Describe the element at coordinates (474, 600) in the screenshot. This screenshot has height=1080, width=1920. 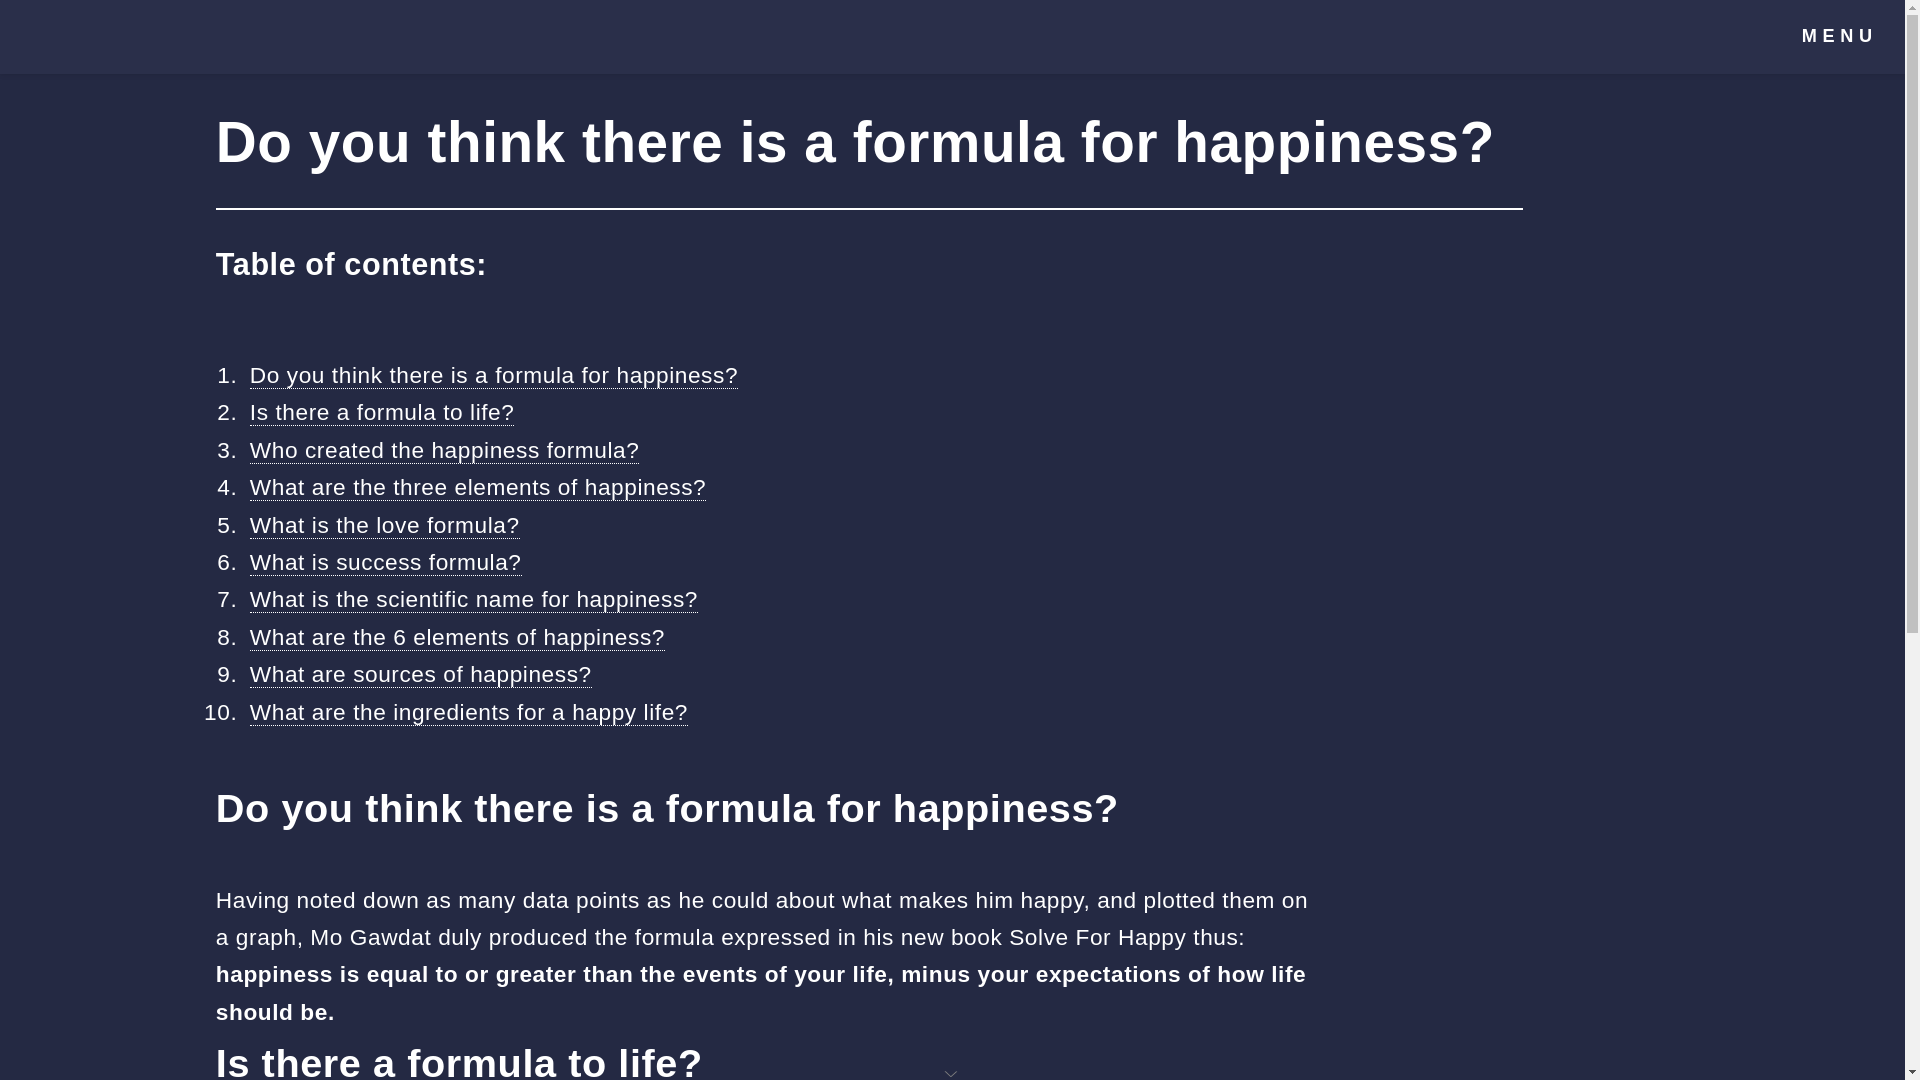
I see `What is the scientific name for happiness?` at that location.